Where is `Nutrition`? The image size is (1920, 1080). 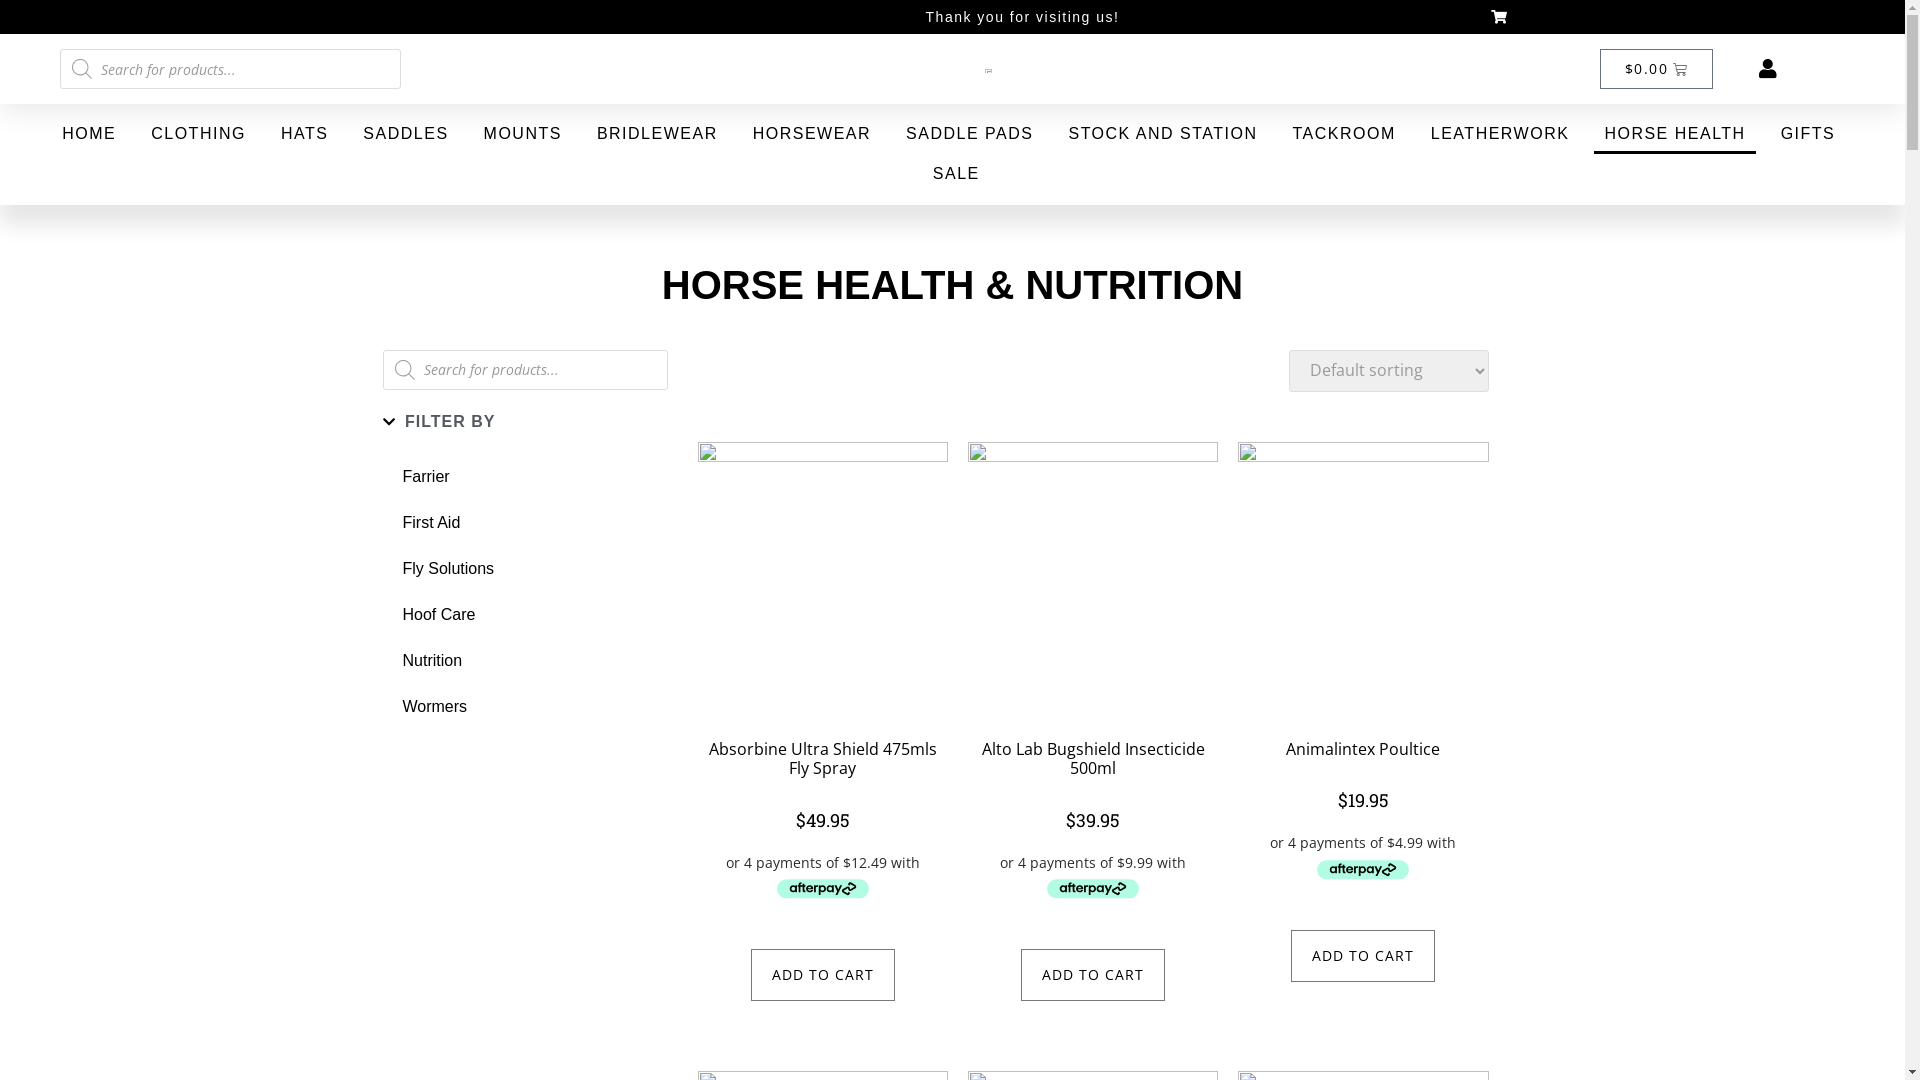
Nutrition is located at coordinates (524, 661).